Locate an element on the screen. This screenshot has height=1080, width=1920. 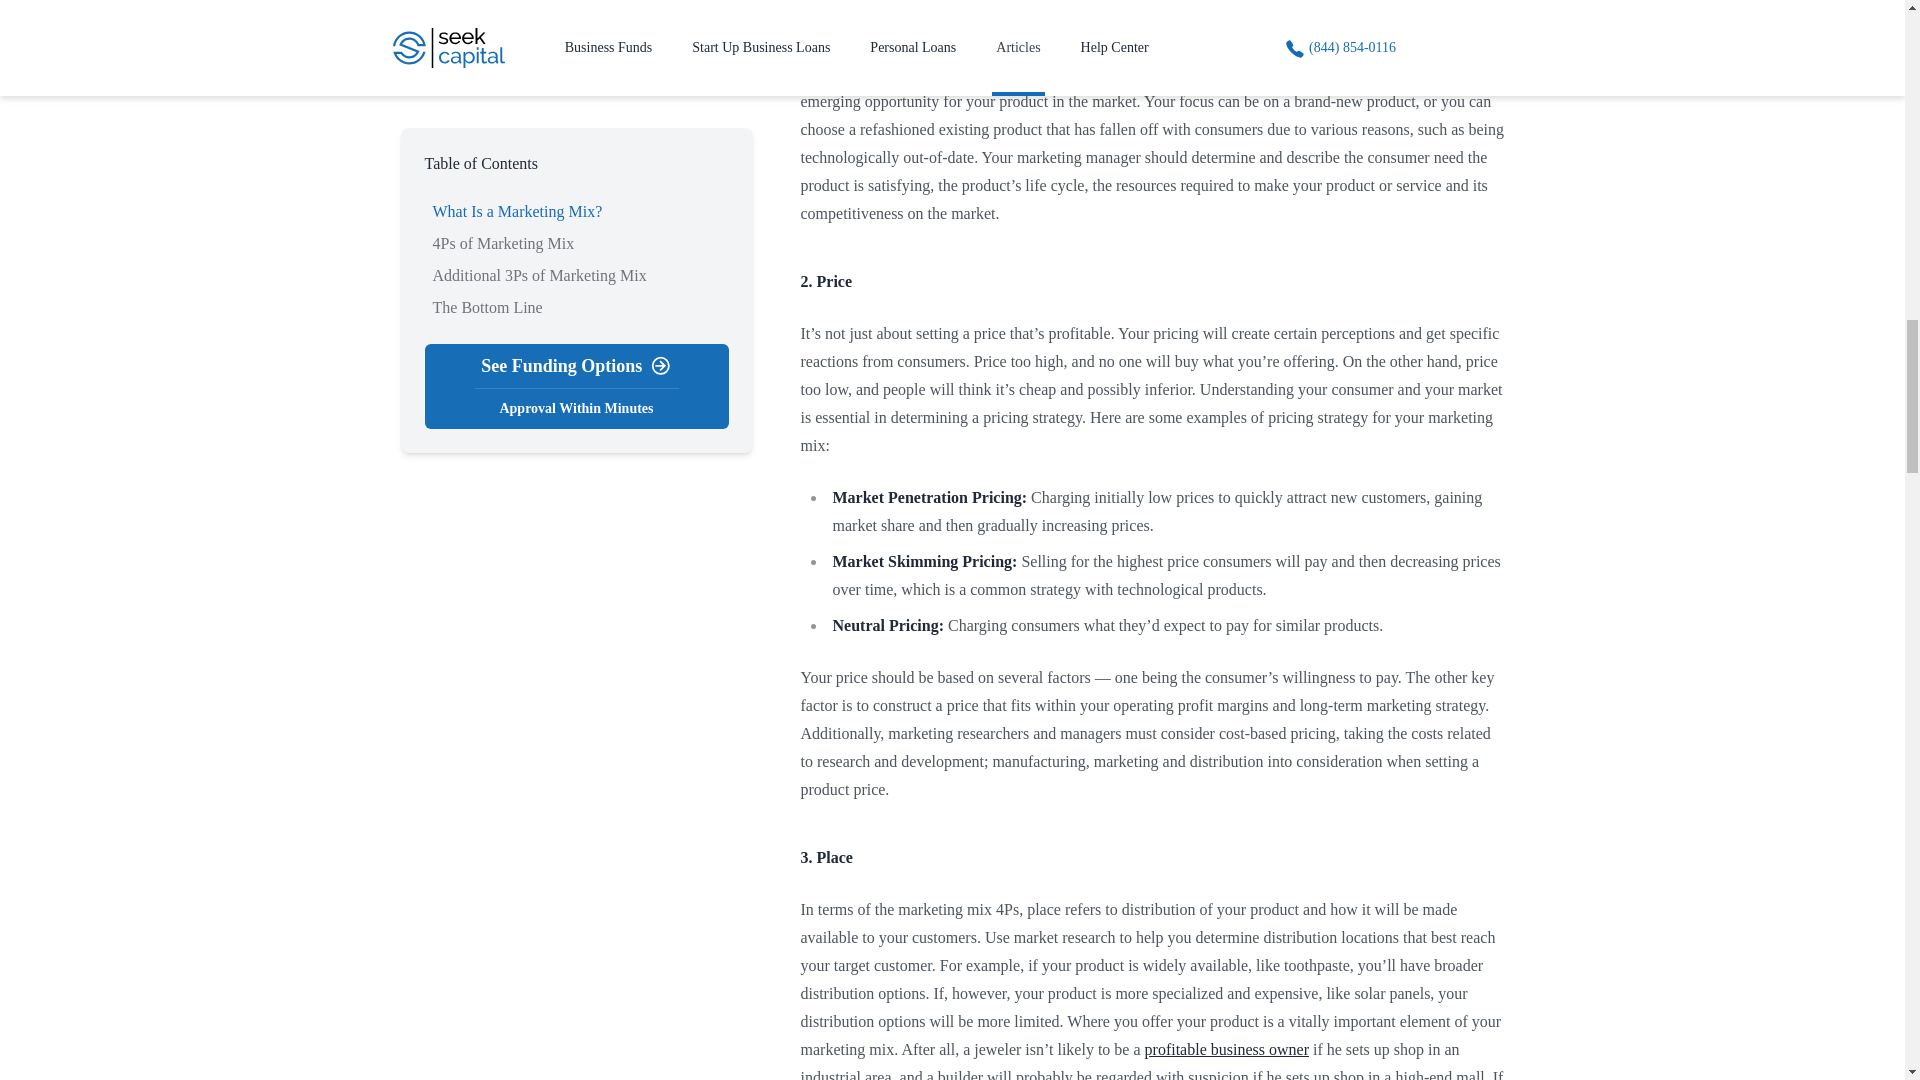
competitive edge is located at coordinates (970, 21).